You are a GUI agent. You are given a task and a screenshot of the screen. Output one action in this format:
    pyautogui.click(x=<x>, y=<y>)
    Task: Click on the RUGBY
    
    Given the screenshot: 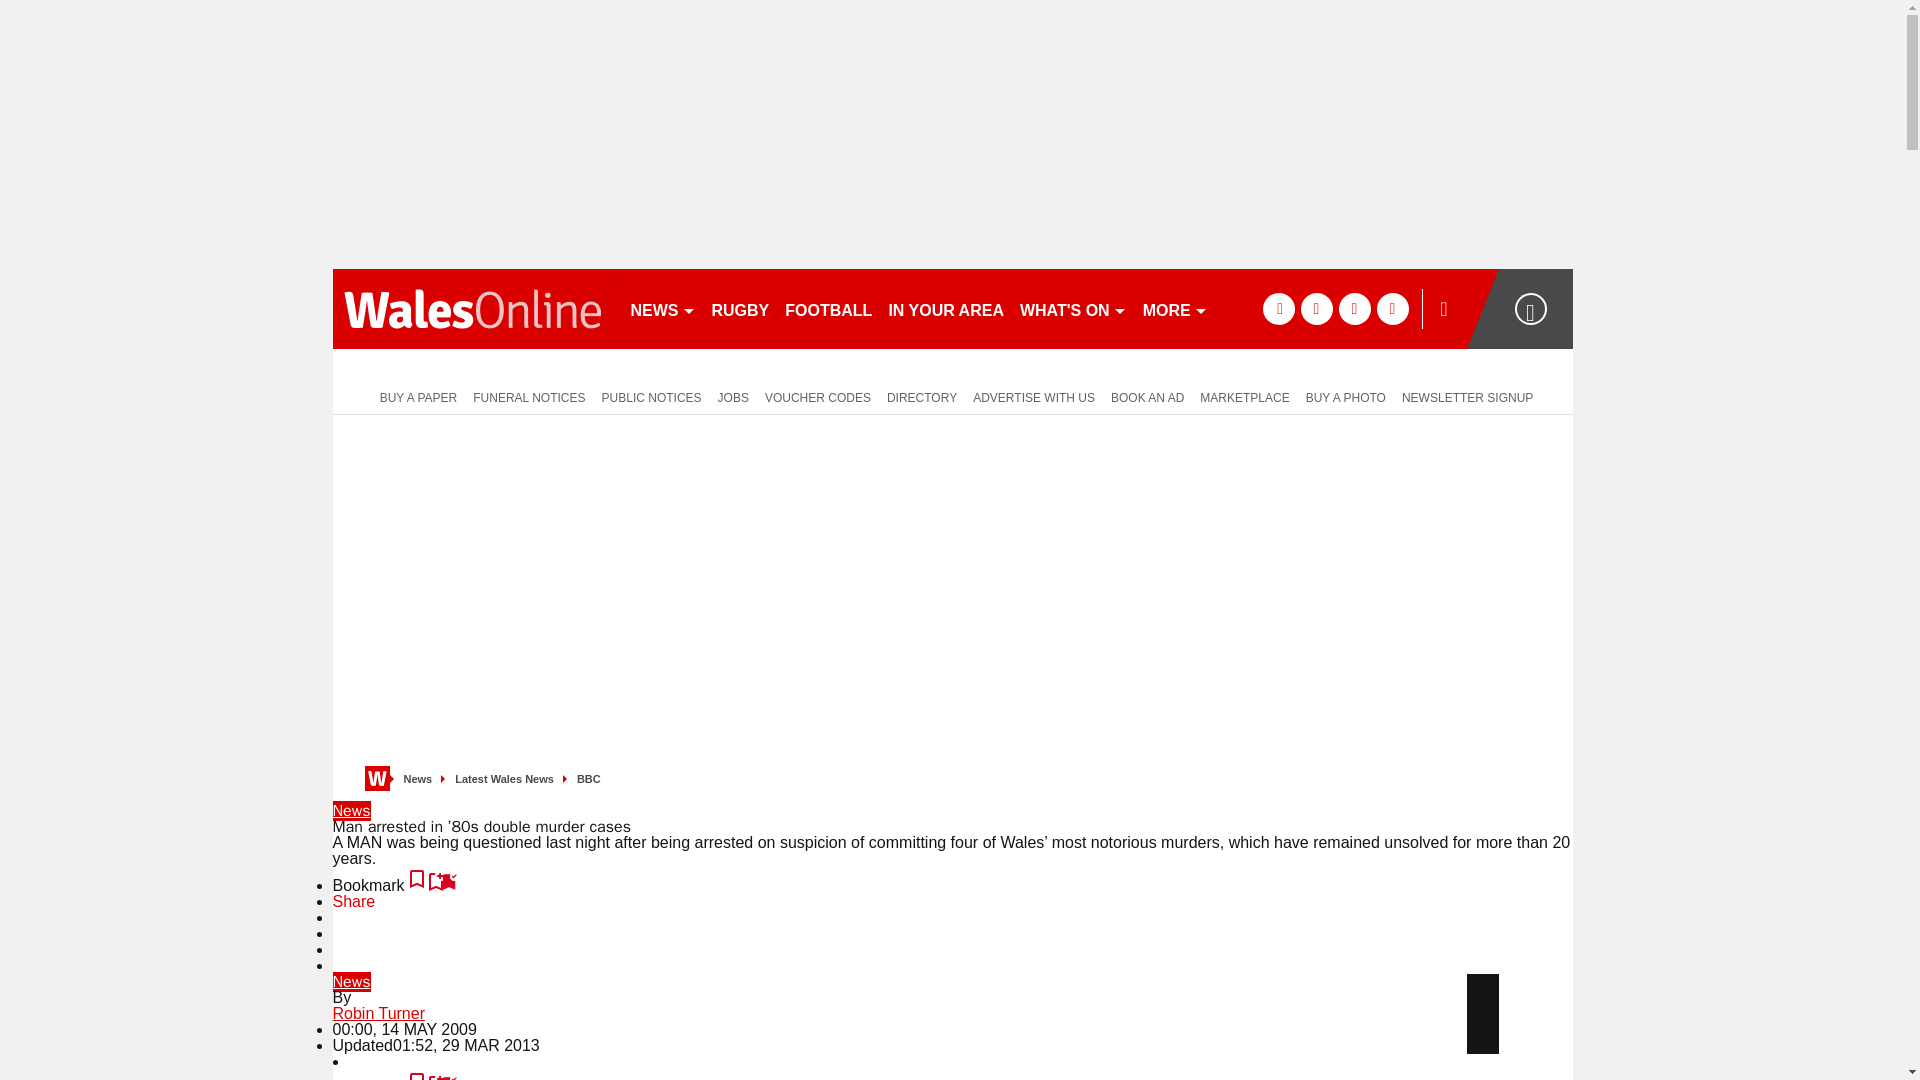 What is the action you would take?
    pyautogui.click(x=740, y=308)
    